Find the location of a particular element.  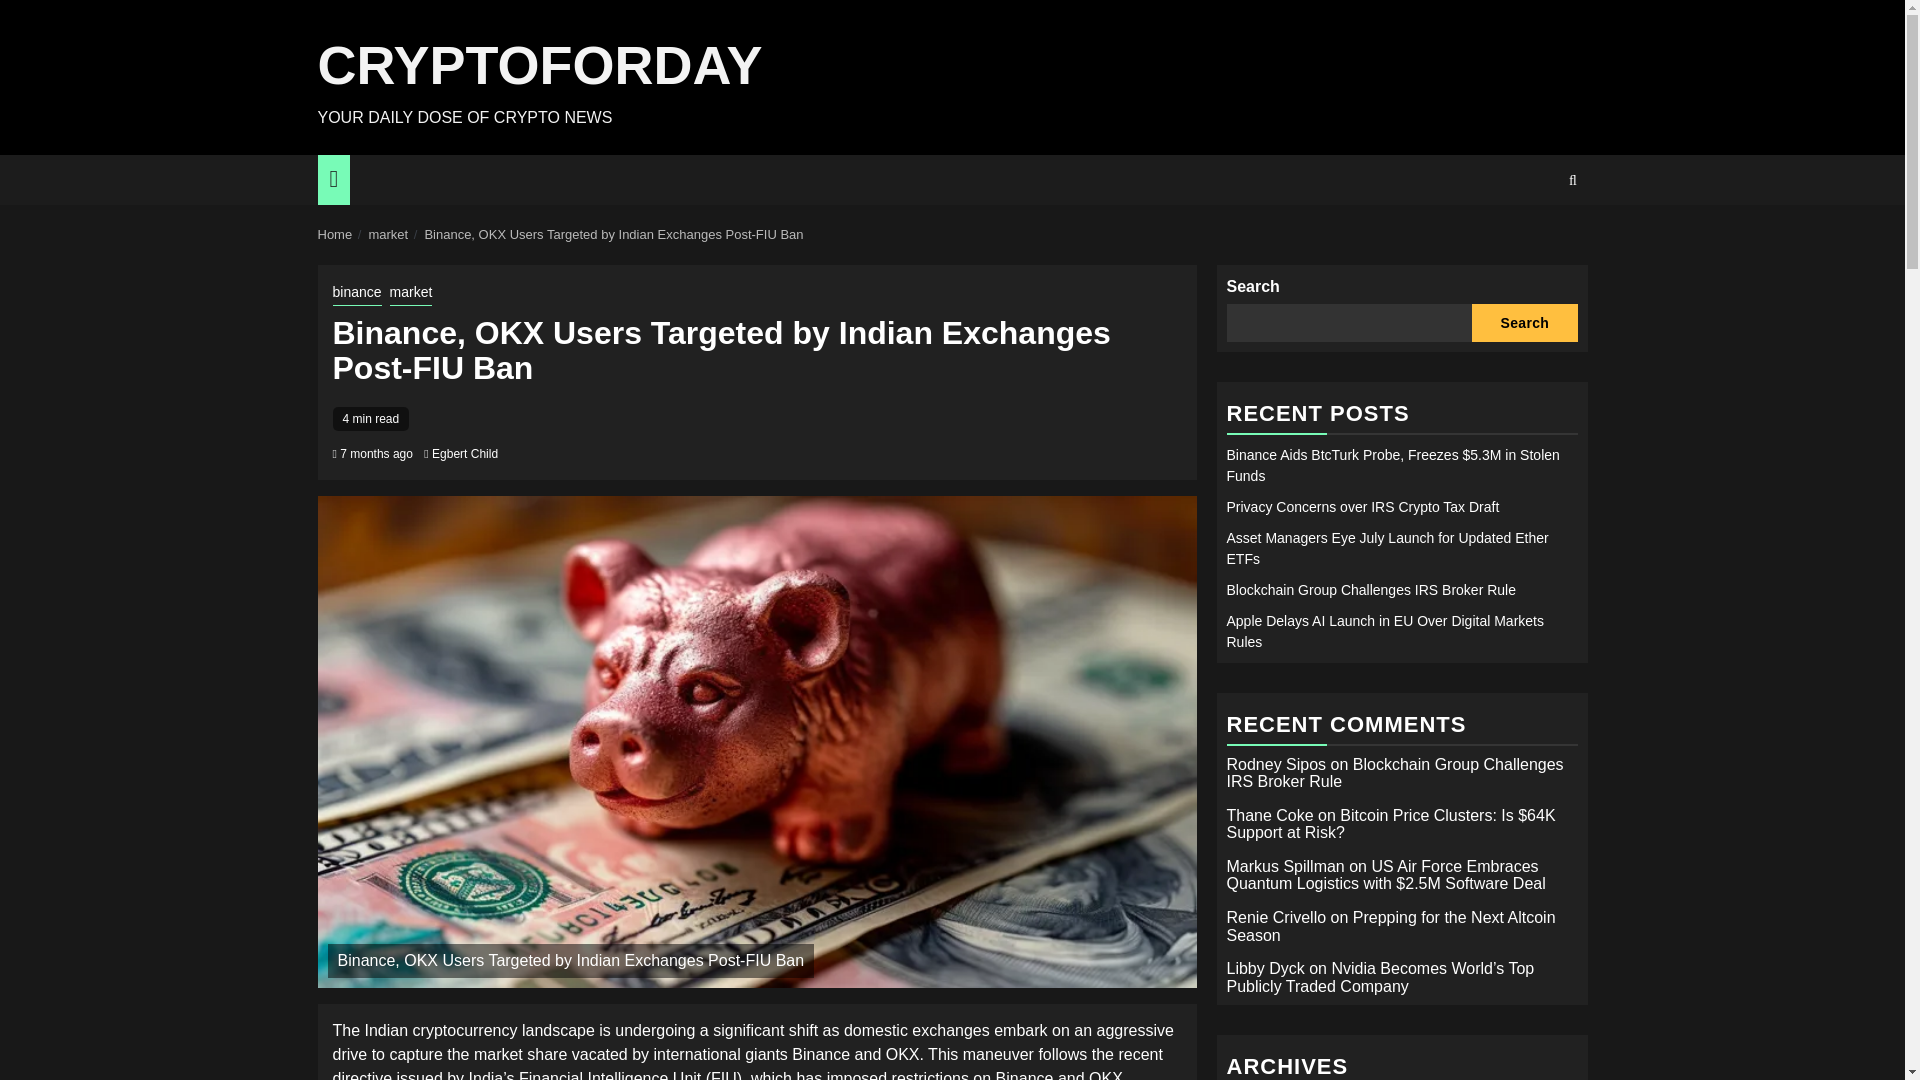

CRYPTOFORDAY is located at coordinates (540, 64).